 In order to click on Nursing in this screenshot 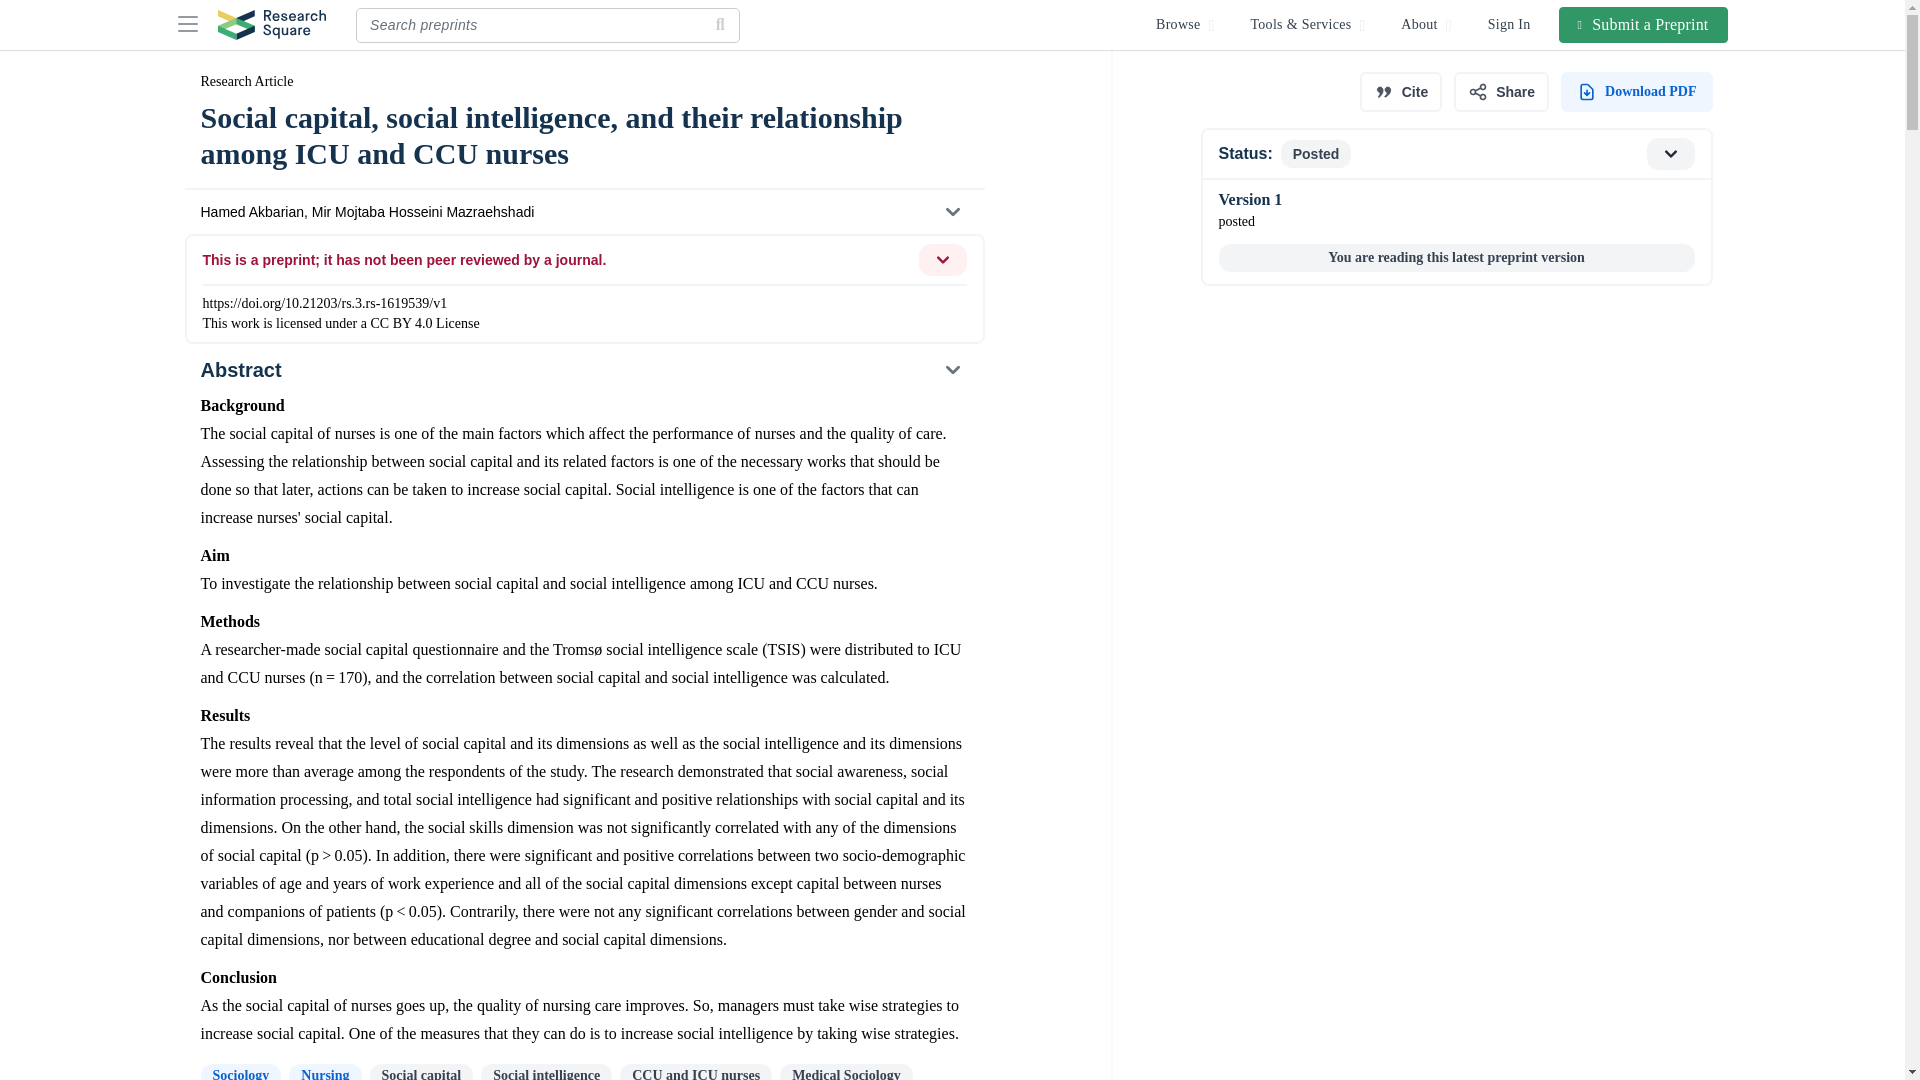, I will do `click(324, 1072)`.